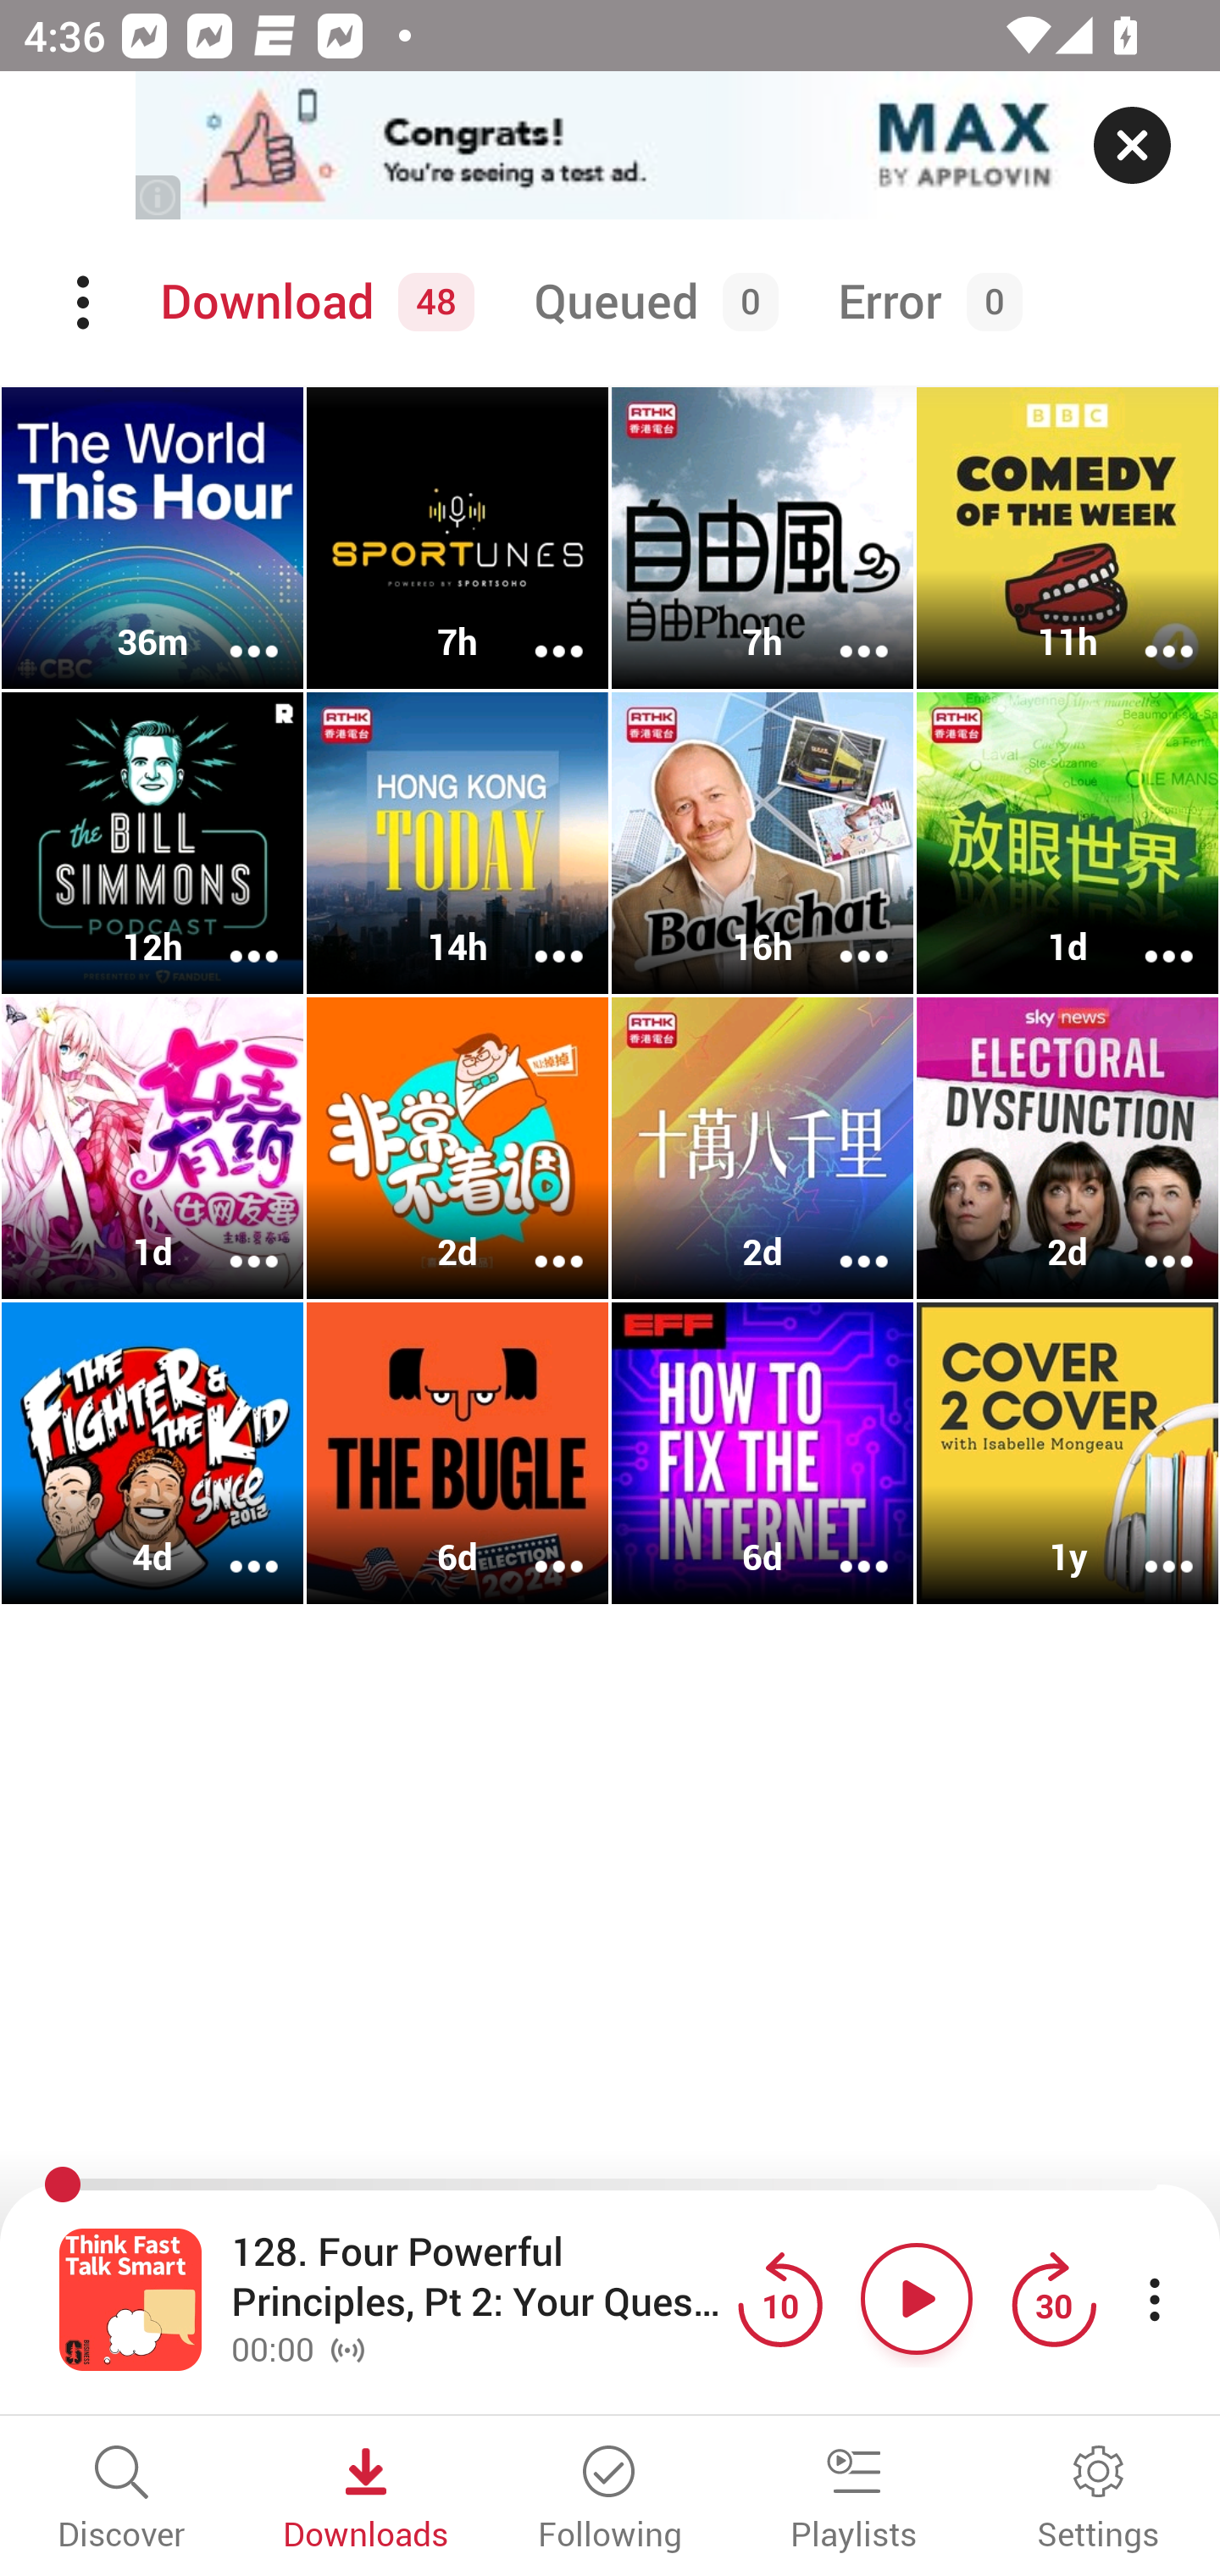 The width and height of the screenshot is (1220, 2576). I want to click on More options, so click(1147, 628).